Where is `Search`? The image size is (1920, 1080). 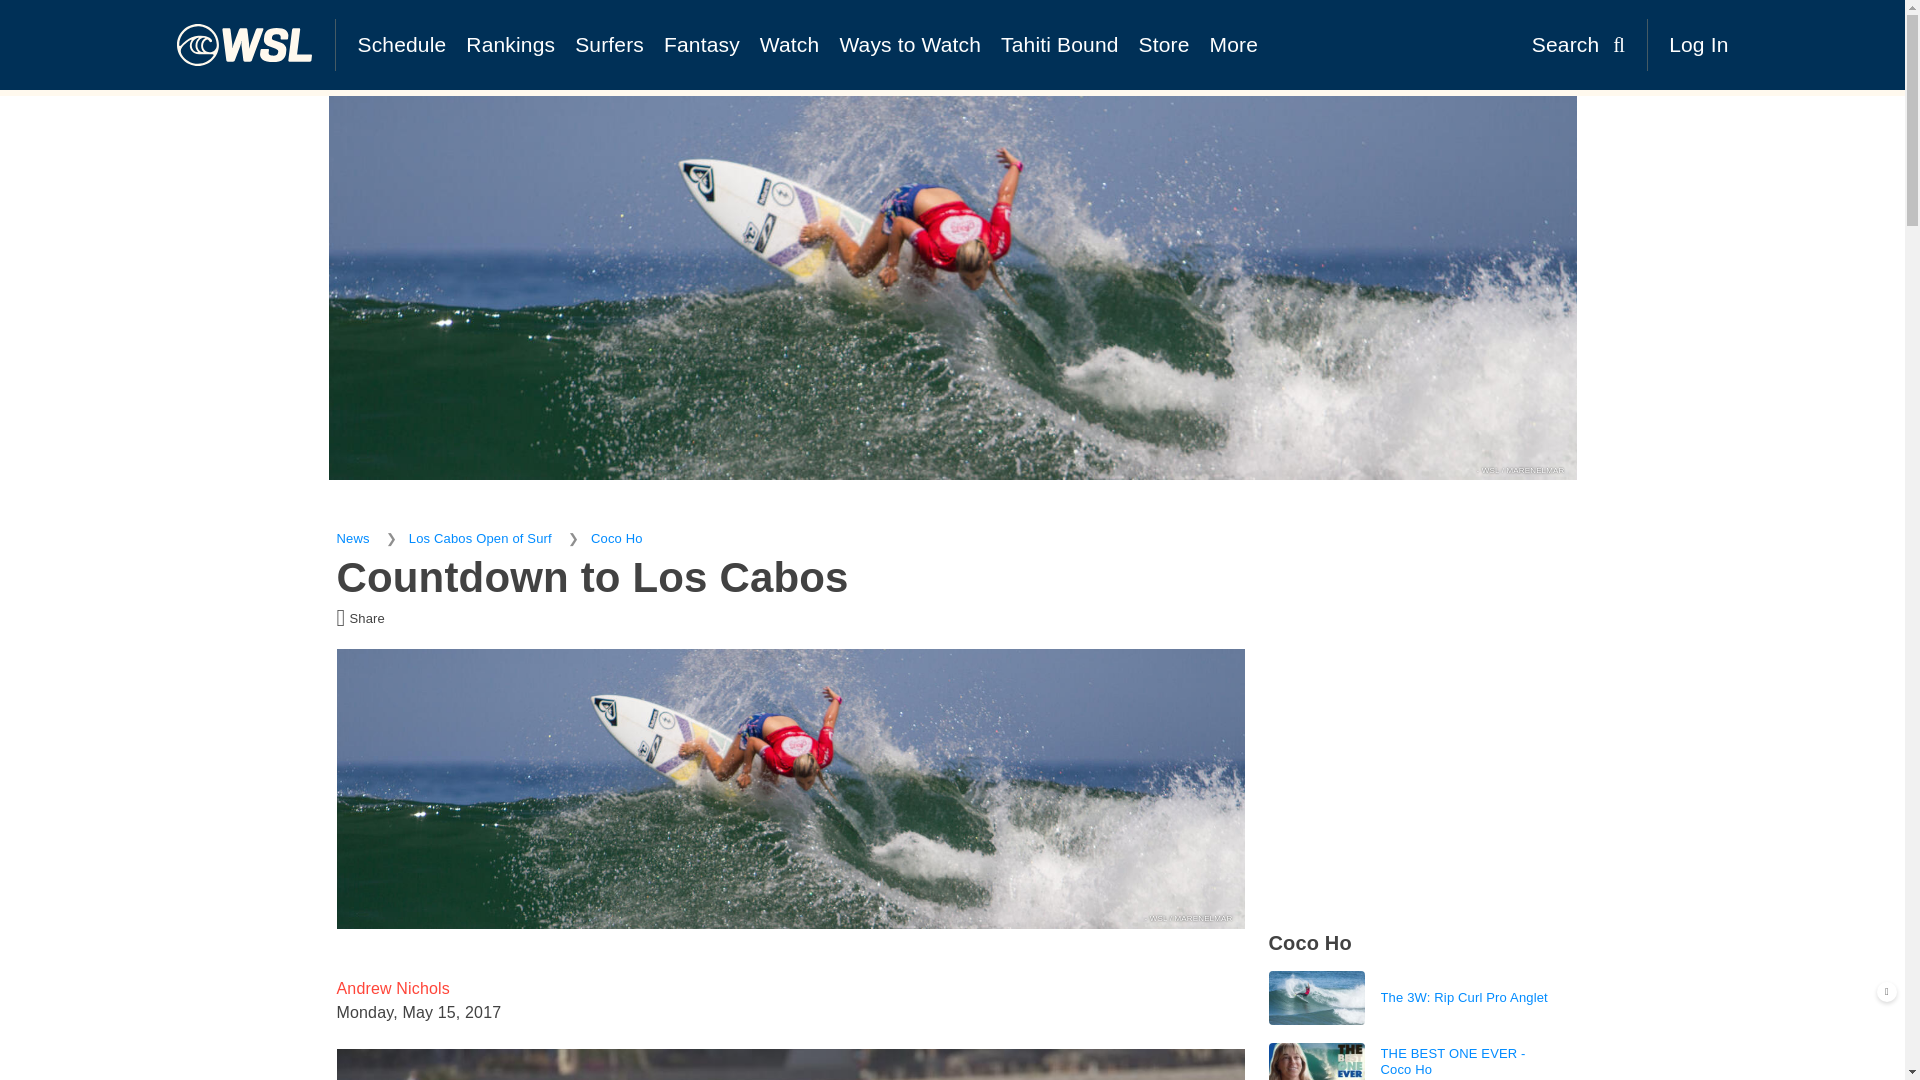 Search is located at coordinates (1578, 44).